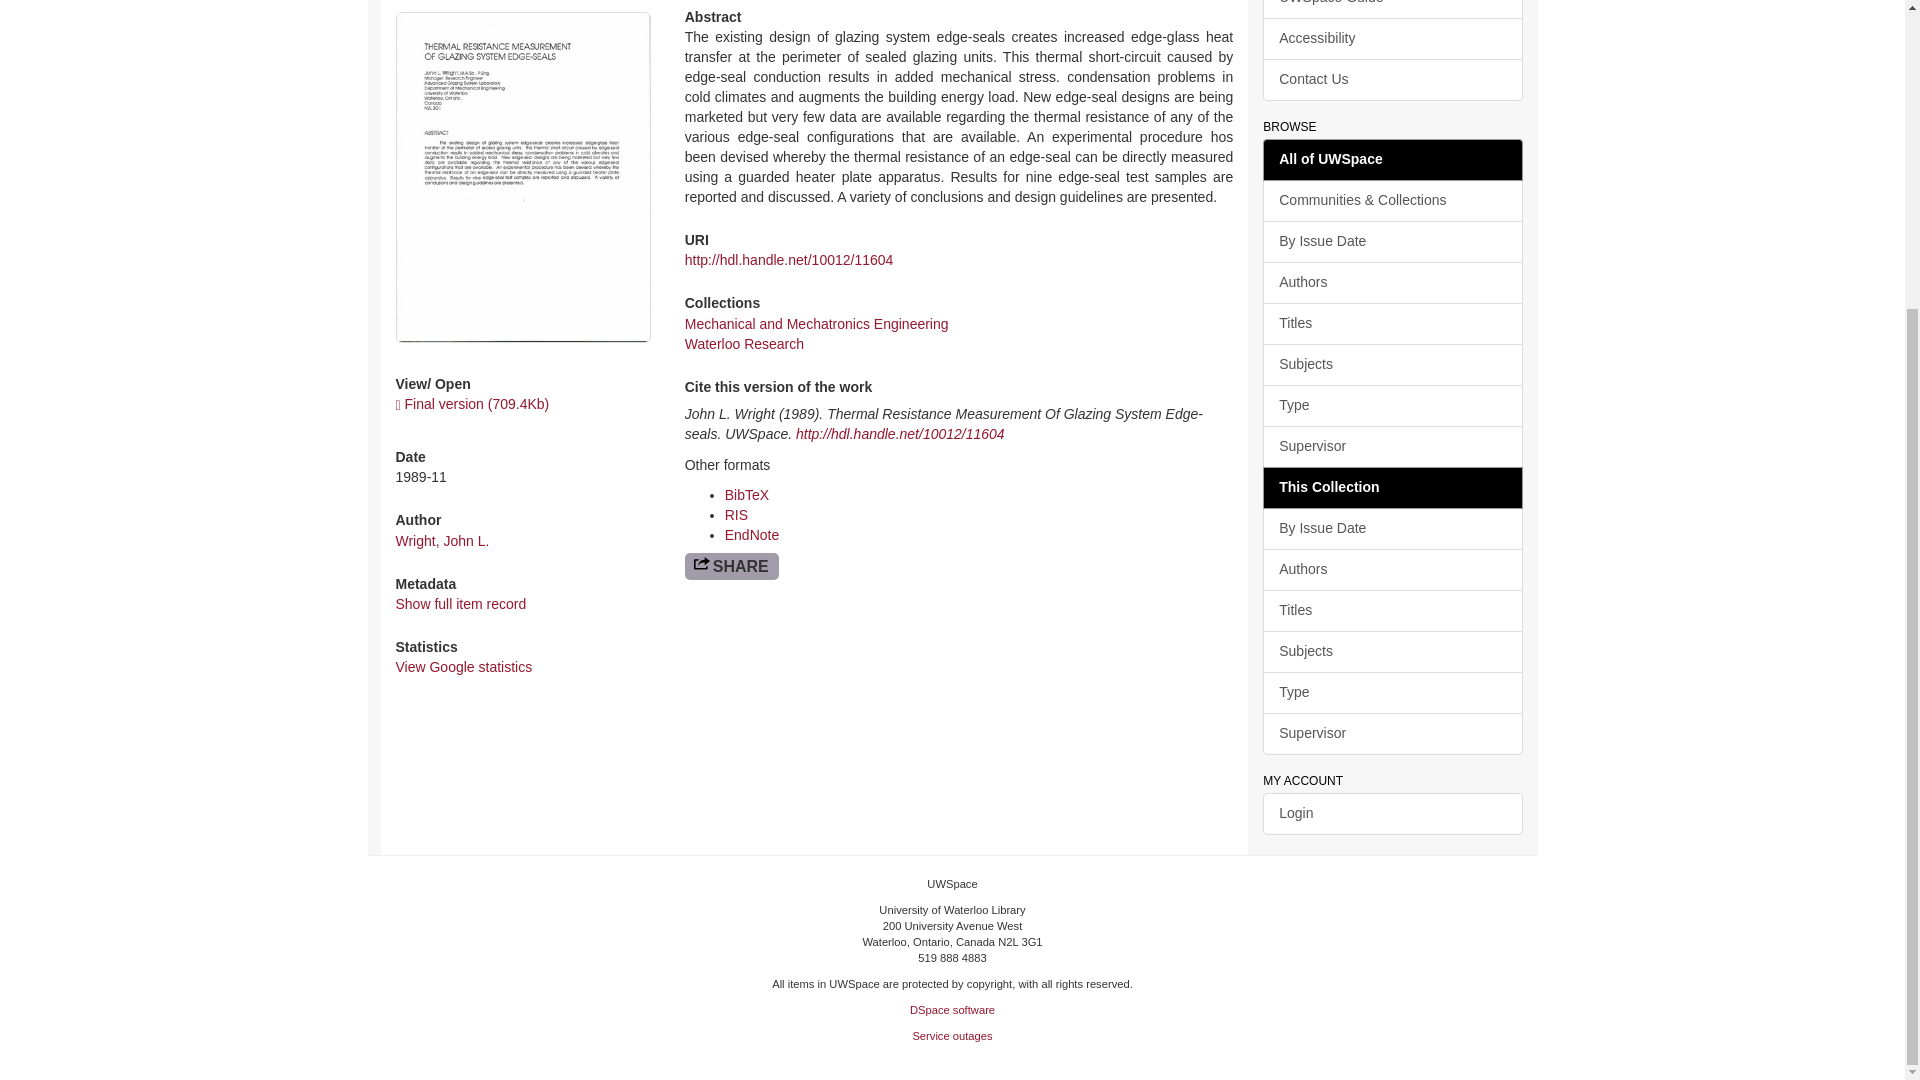 The height and width of the screenshot is (1080, 1920). What do you see at coordinates (464, 666) in the screenshot?
I see `View Google statistics` at bounding box center [464, 666].